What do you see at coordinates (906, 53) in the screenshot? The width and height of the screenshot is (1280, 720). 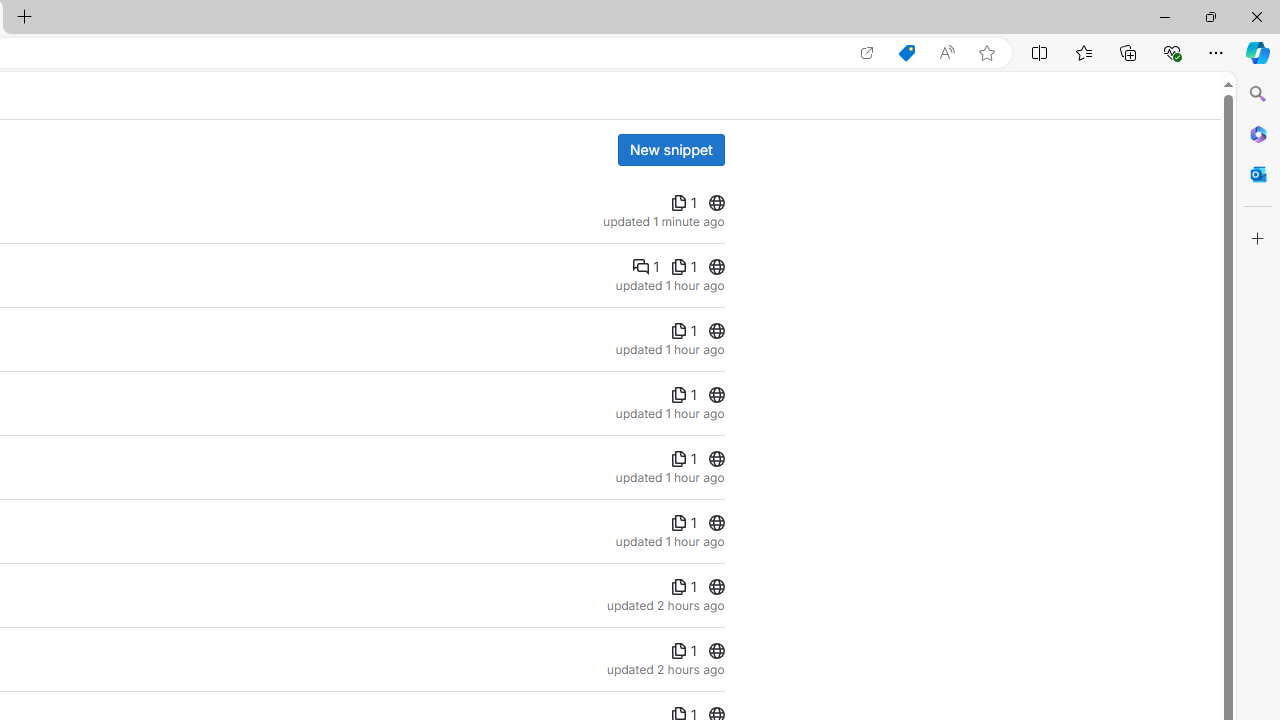 I see `Shopping in Microsoft Edge` at bounding box center [906, 53].